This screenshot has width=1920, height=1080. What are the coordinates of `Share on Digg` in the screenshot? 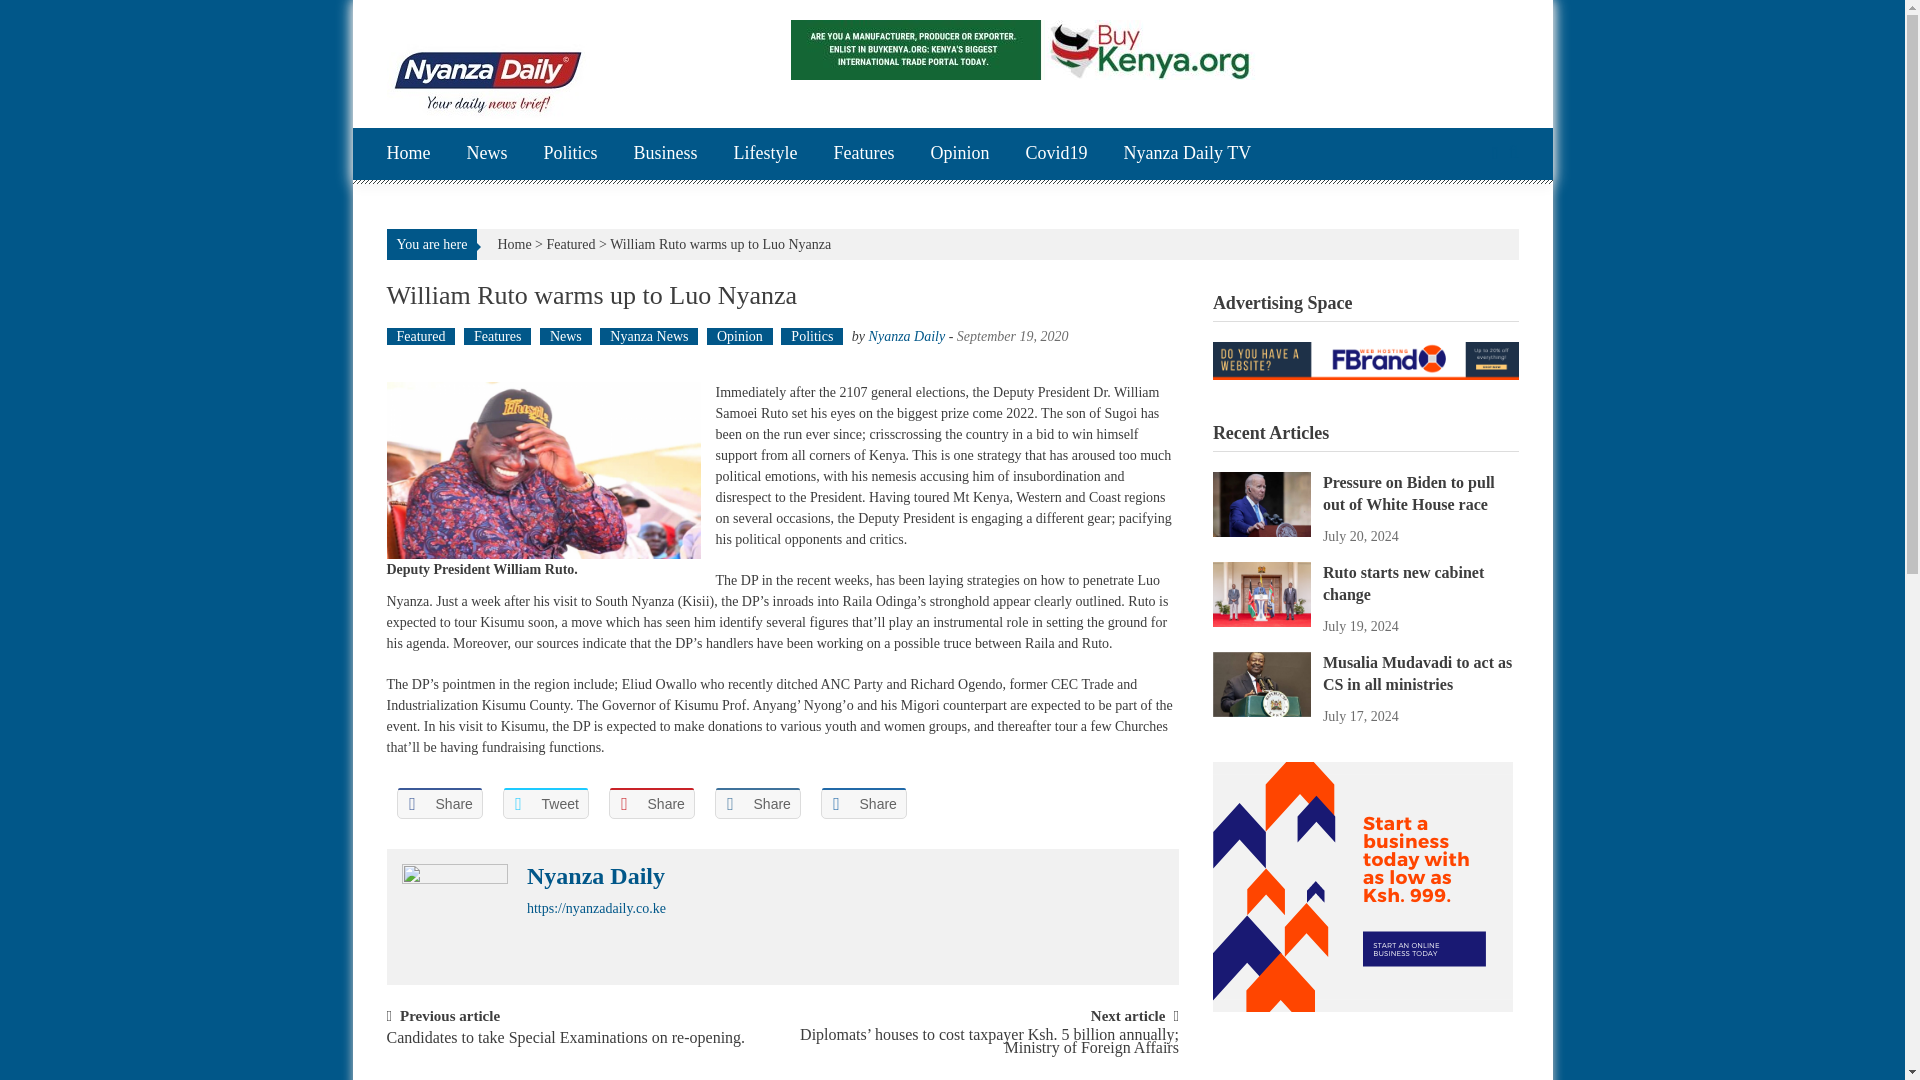 It's located at (862, 803).